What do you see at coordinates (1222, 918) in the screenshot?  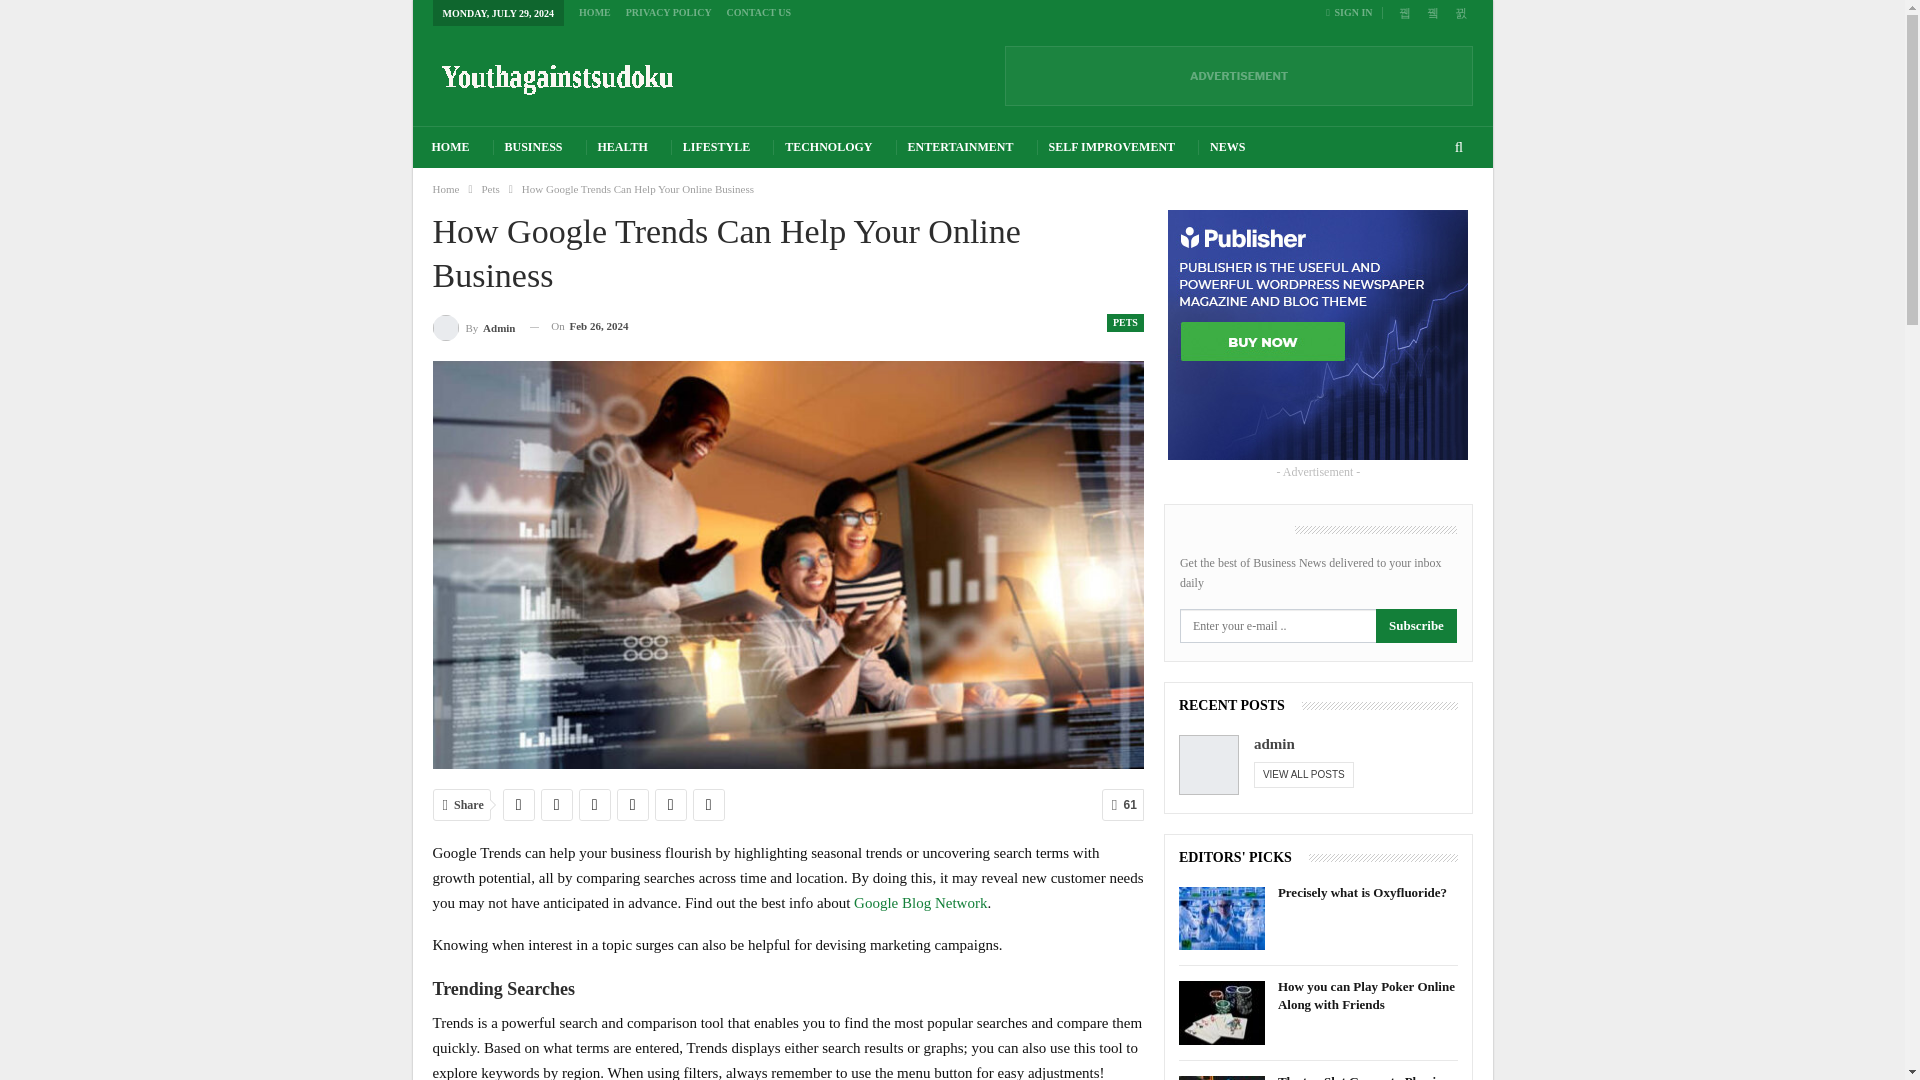 I see `Precisely what is Oxyfluoride?` at bounding box center [1222, 918].